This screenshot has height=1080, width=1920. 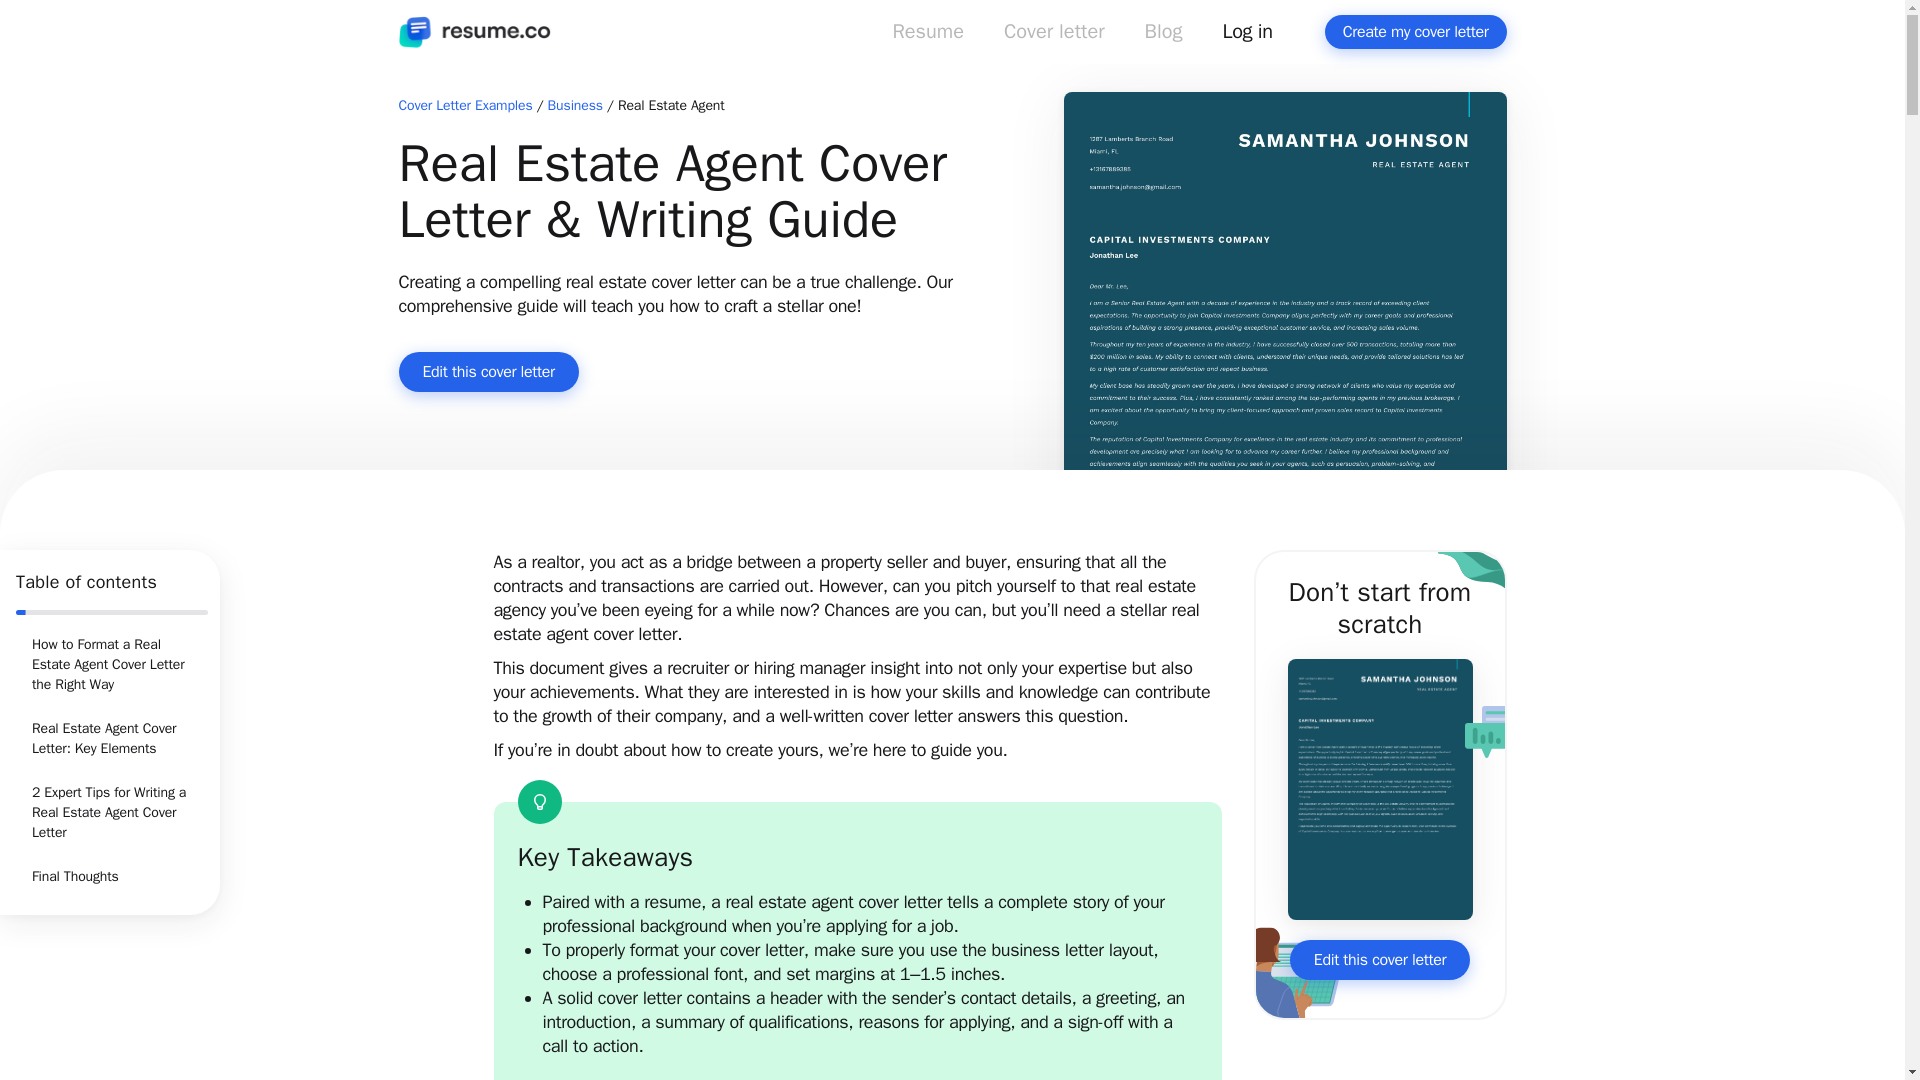 What do you see at coordinates (1164, 35) in the screenshot?
I see `Blog` at bounding box center [1164, 35].